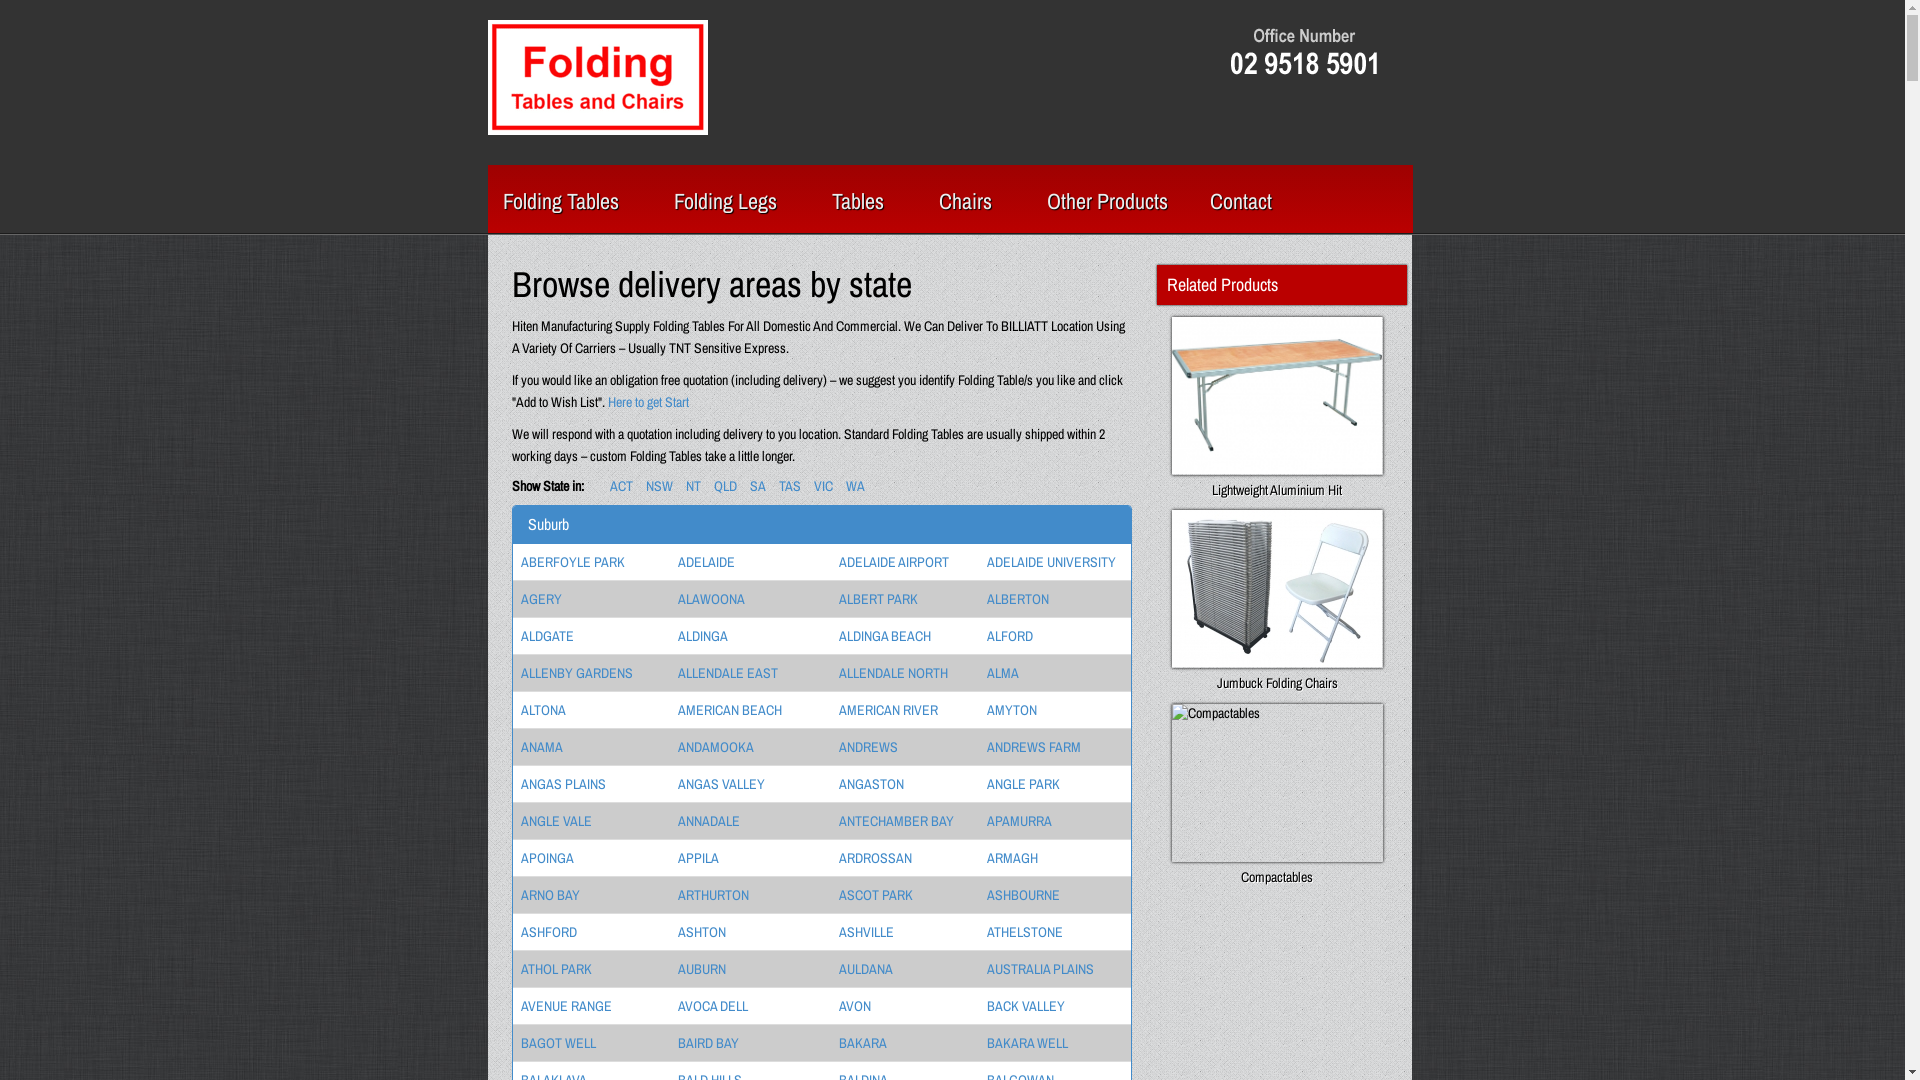  What do you see at coordinates (703, 636) in the screenshot?
I see `ALDINGA` at bounding box center [703, 636].